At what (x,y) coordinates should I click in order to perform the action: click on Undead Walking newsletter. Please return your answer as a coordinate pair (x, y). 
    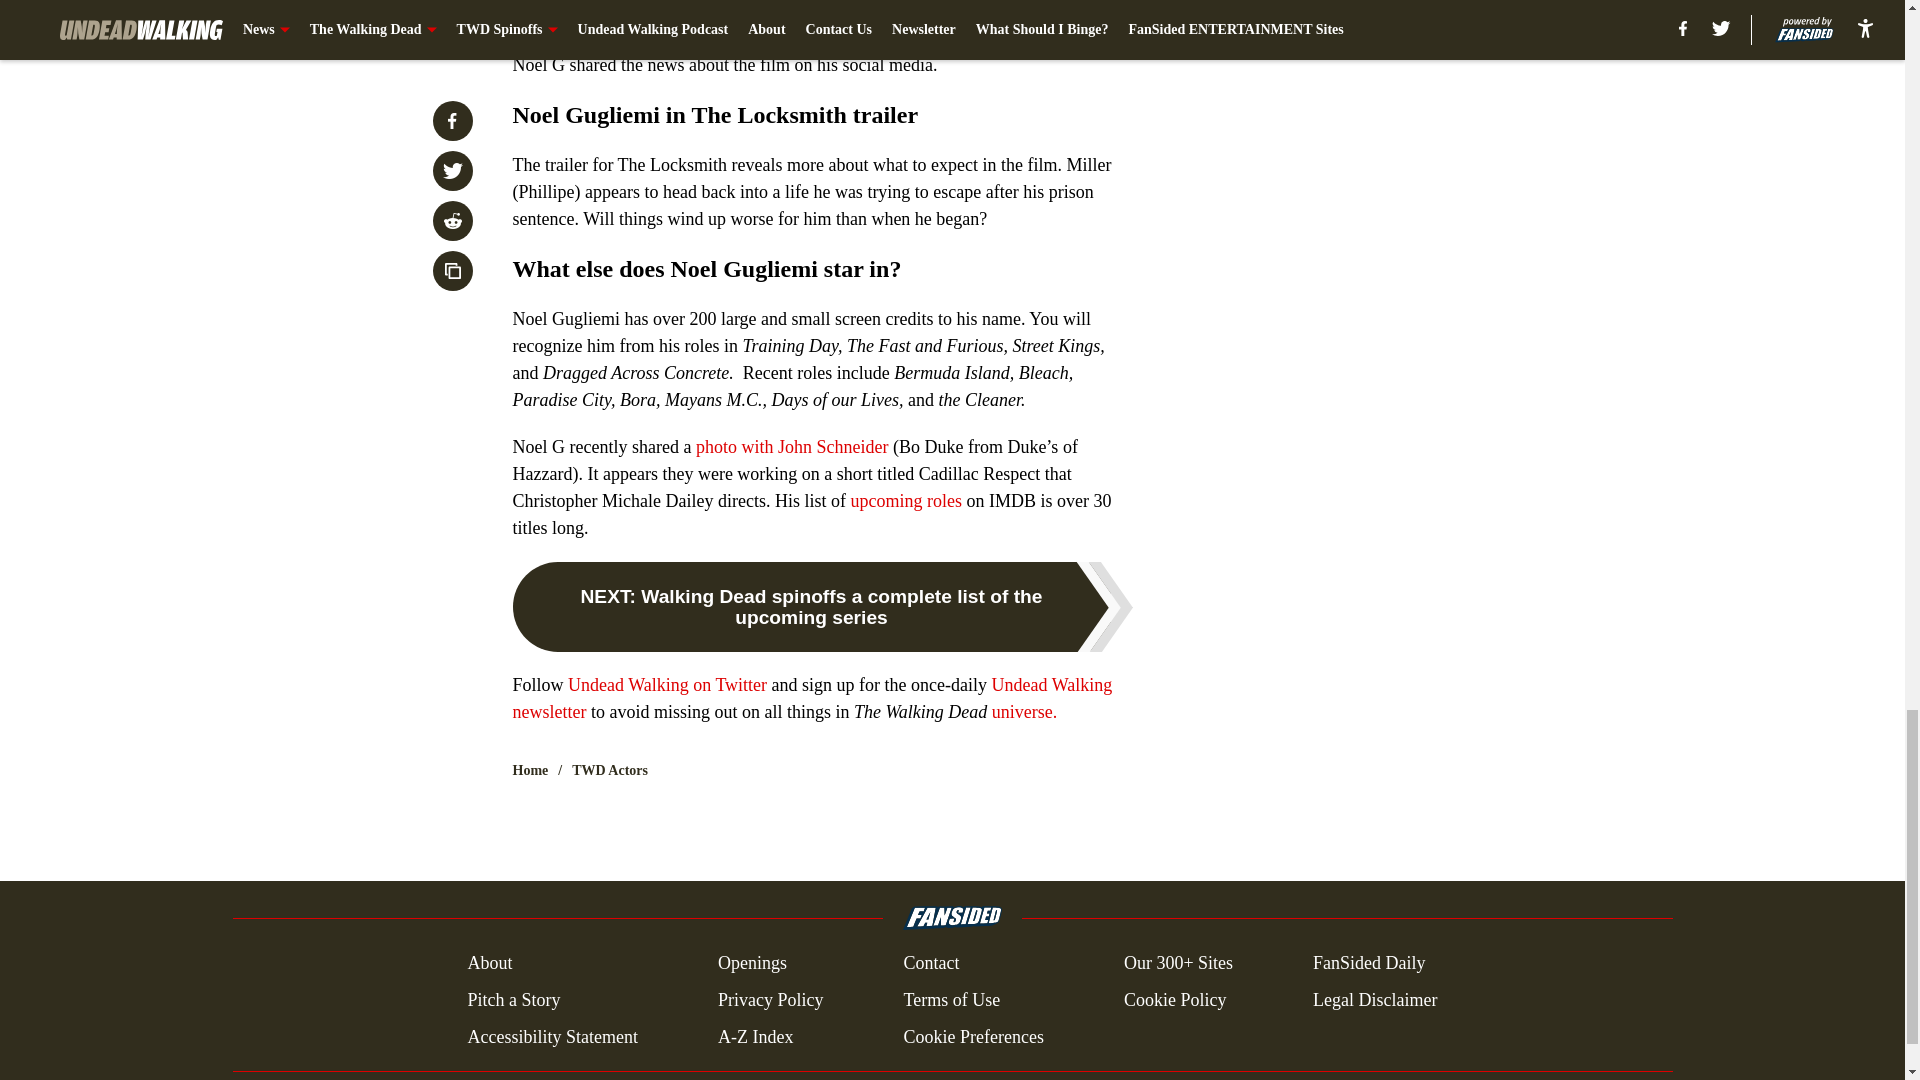
    Looking at the image, I should click on (812, 698).